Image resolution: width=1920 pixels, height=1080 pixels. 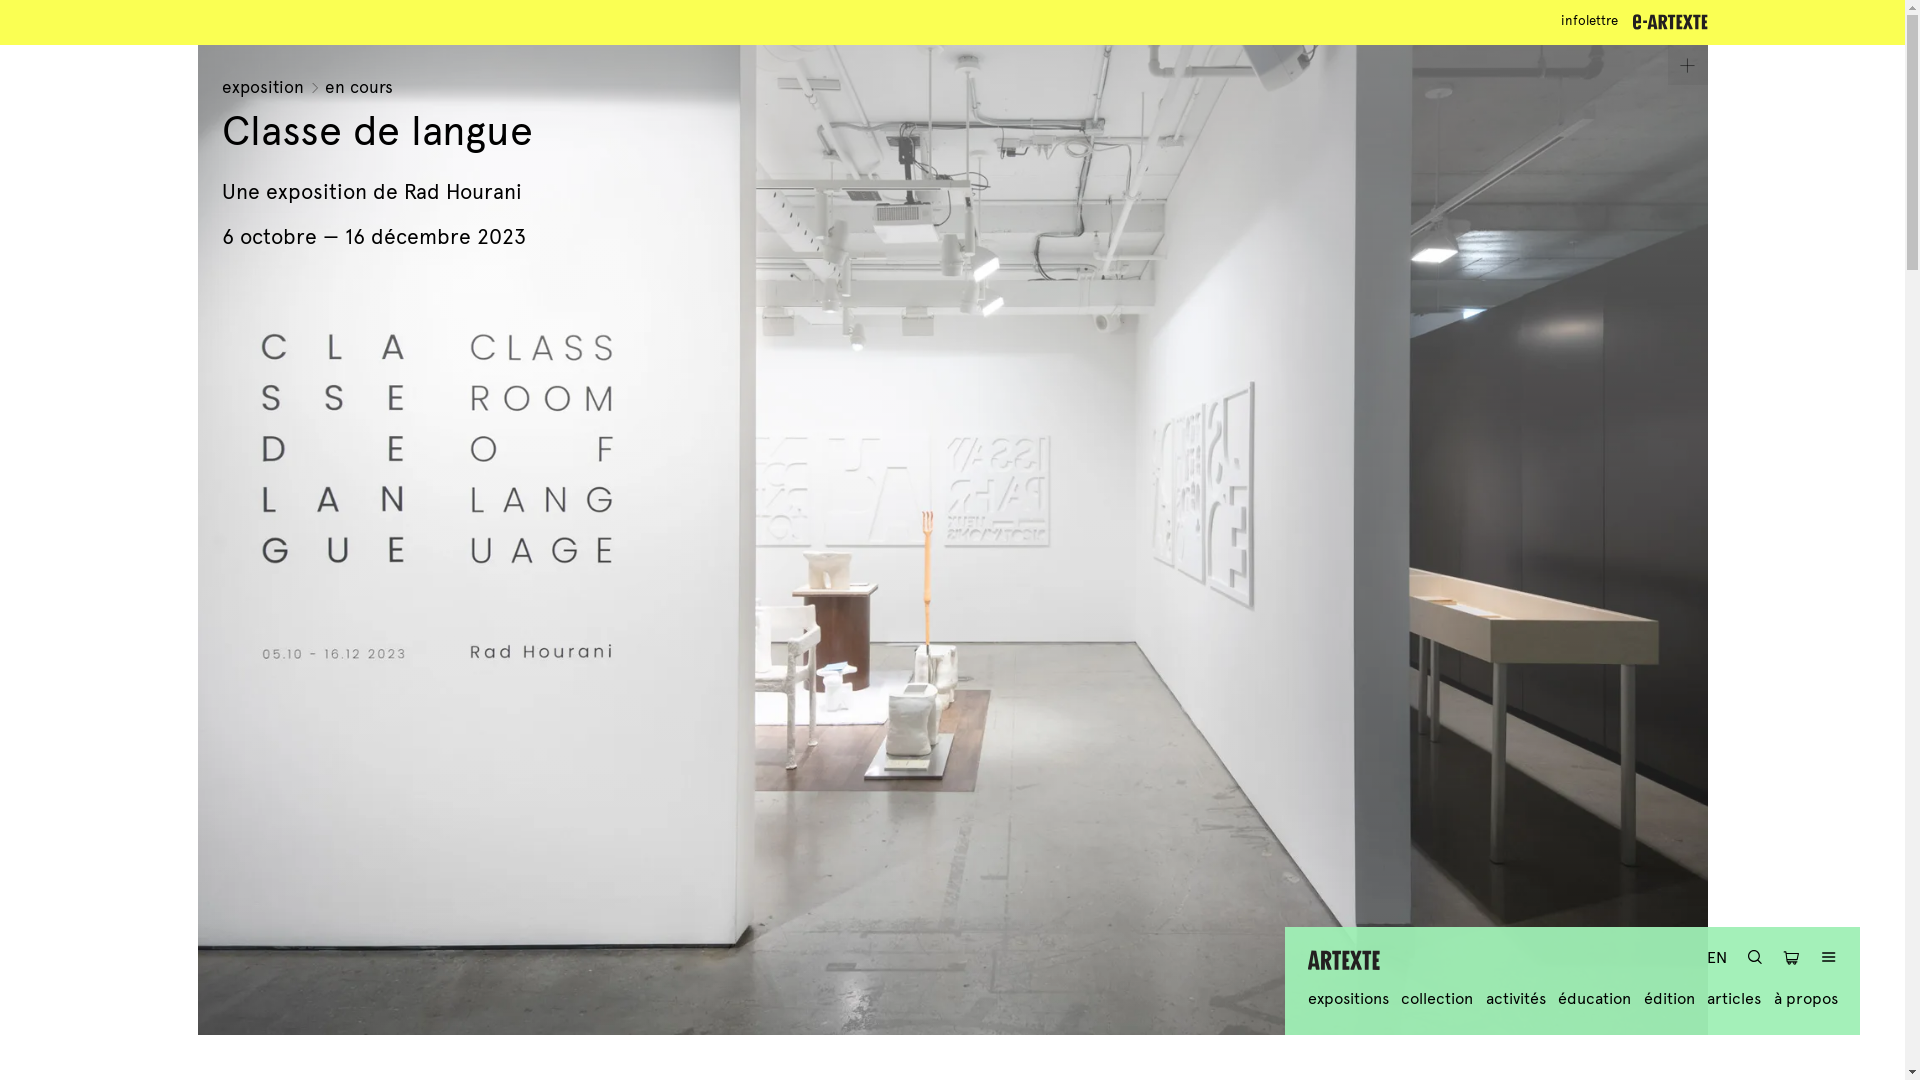 What do you see at coordinates (1792, 960) in the screenshot?
I see `PANIER` at bounding box center [1792, 960].